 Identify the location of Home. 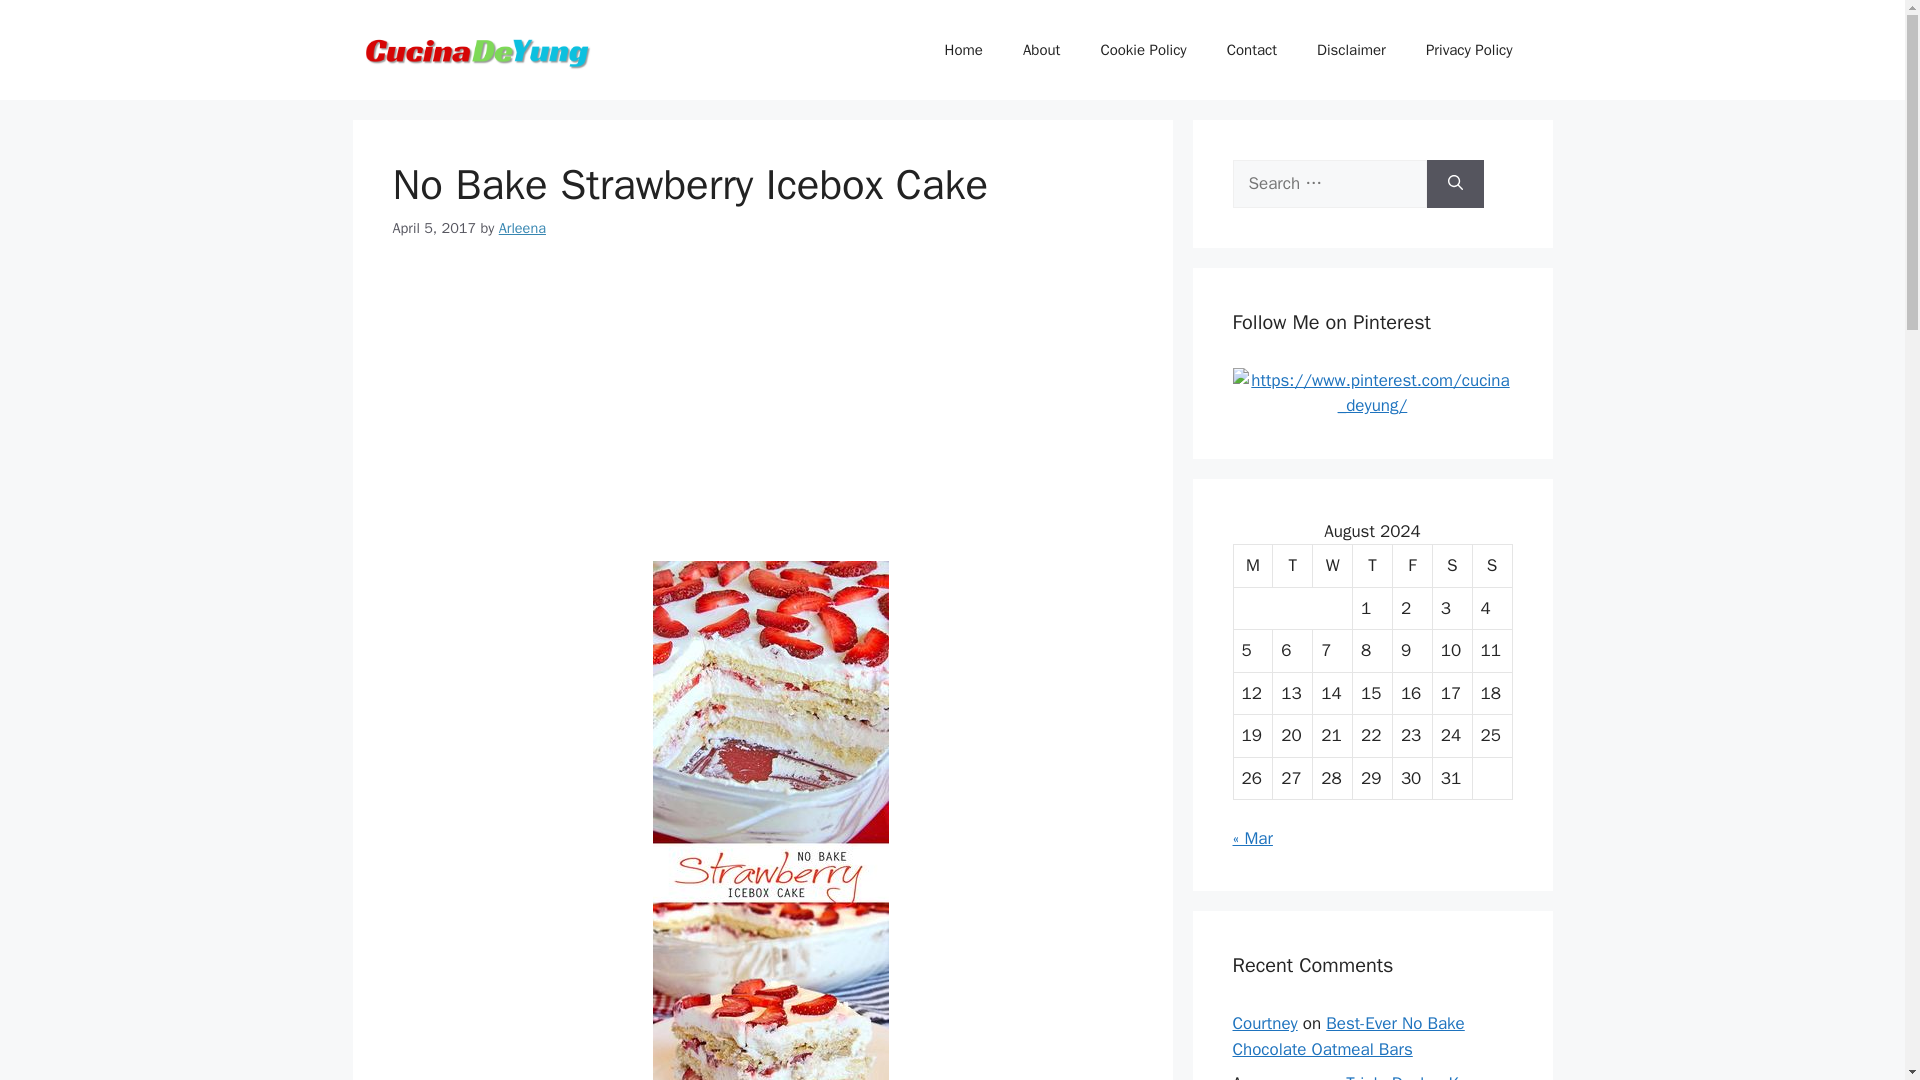
(964, 50).